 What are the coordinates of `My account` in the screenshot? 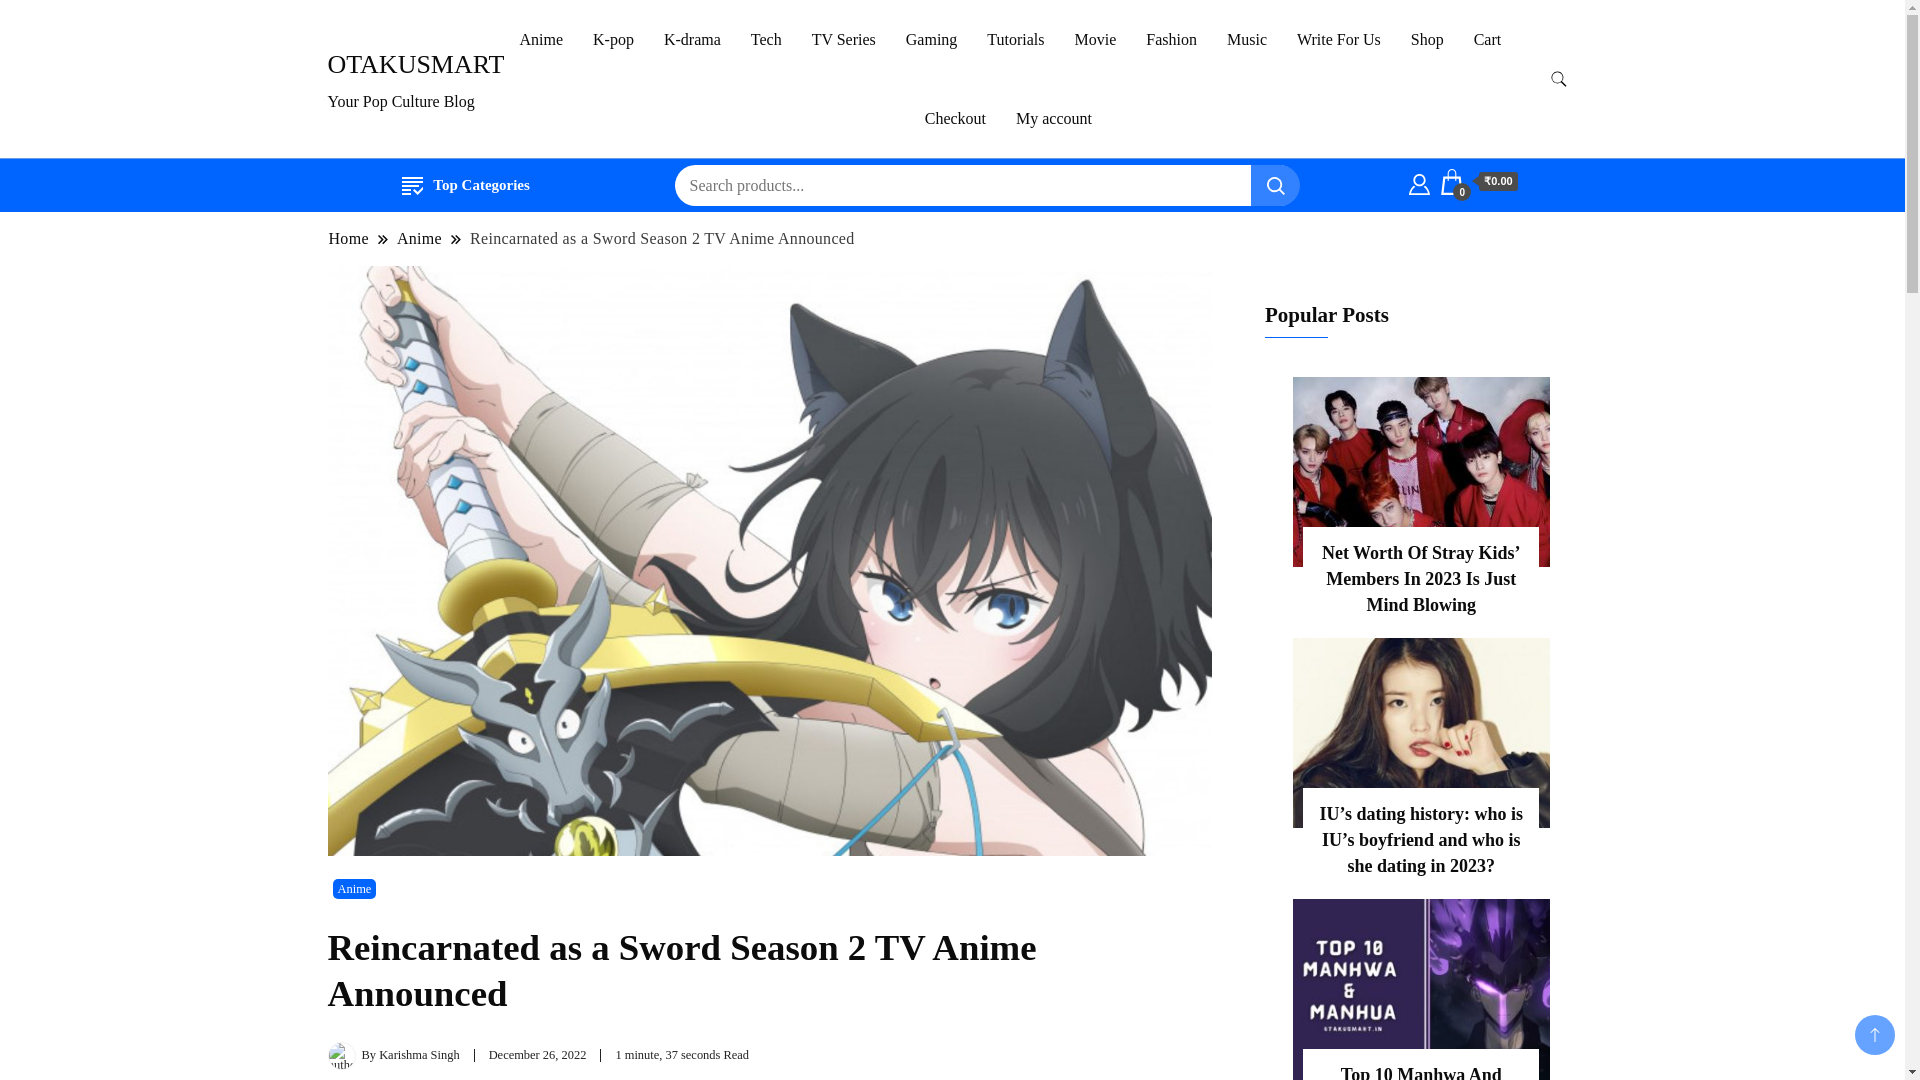 It's located at (1054, 118).